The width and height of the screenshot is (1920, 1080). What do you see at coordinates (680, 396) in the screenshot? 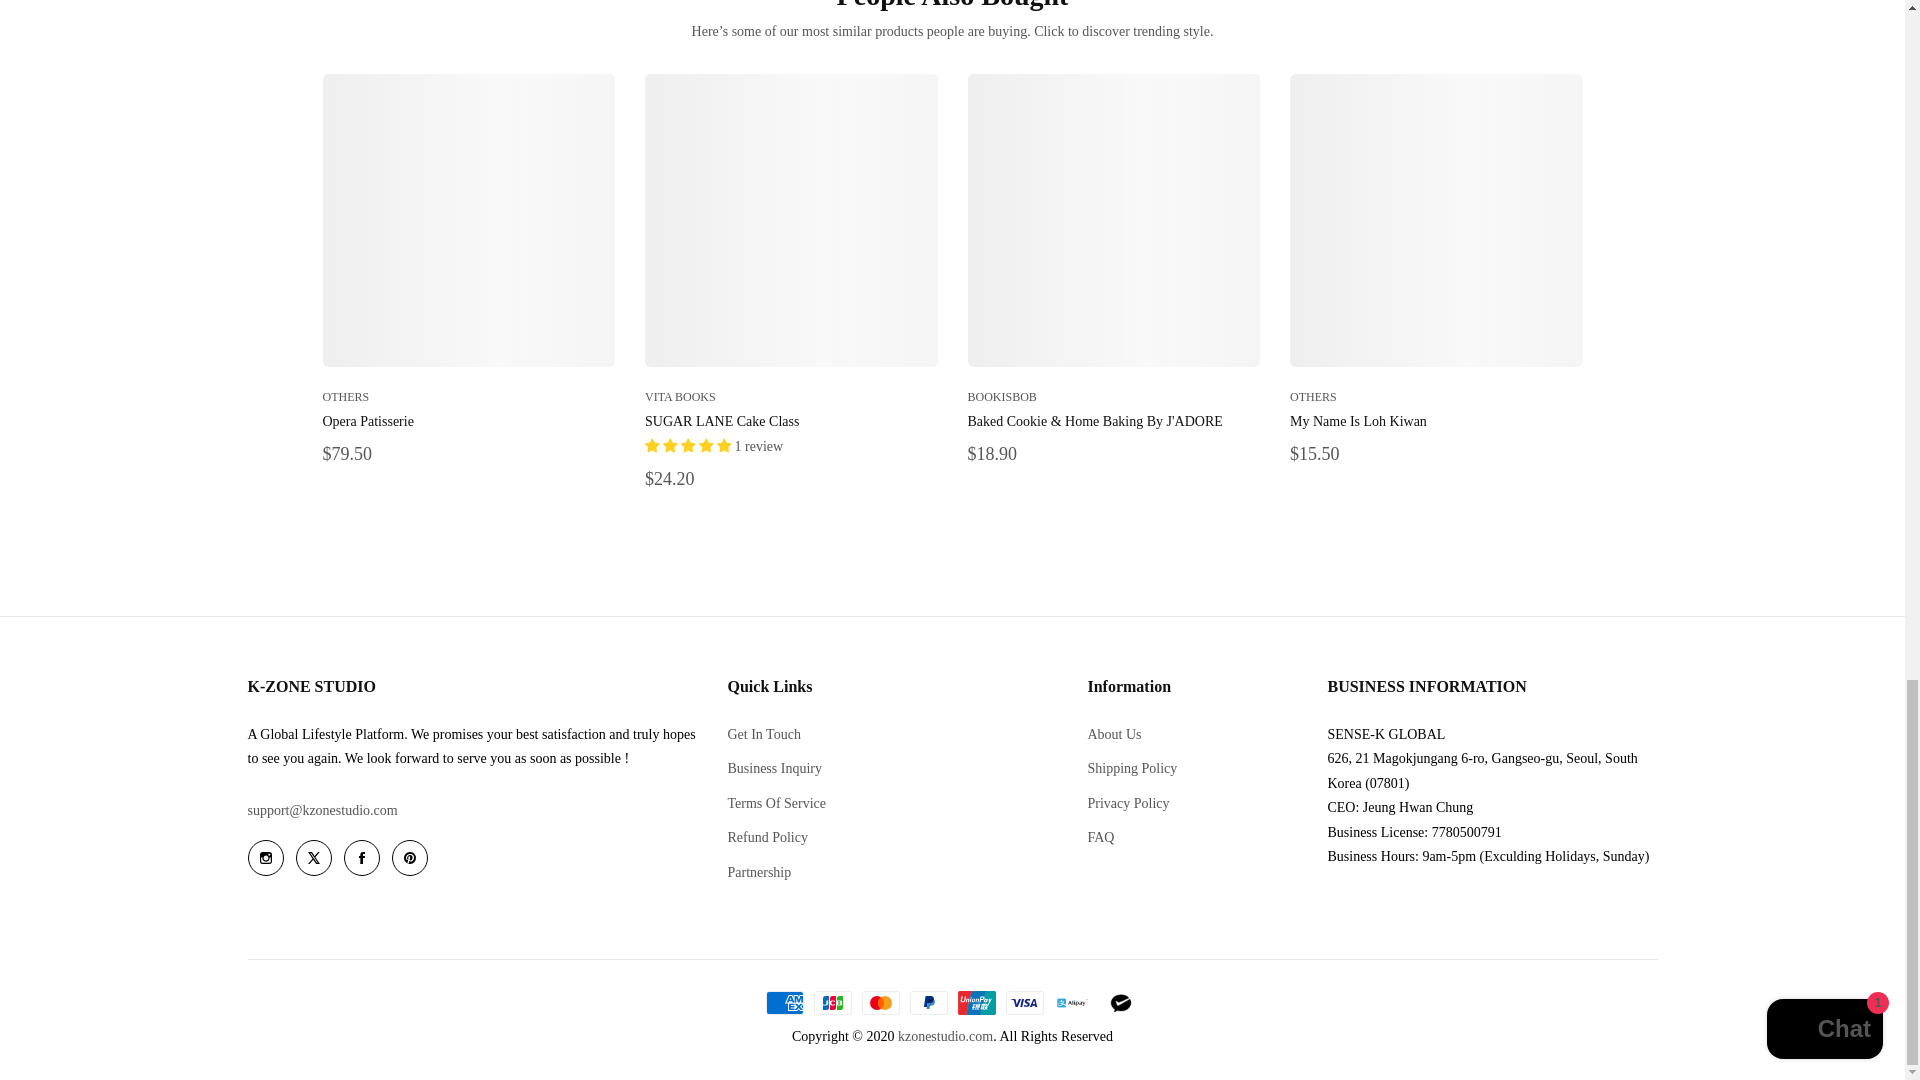
I see `VITA BOOKS` at bounding box center [680, 396].